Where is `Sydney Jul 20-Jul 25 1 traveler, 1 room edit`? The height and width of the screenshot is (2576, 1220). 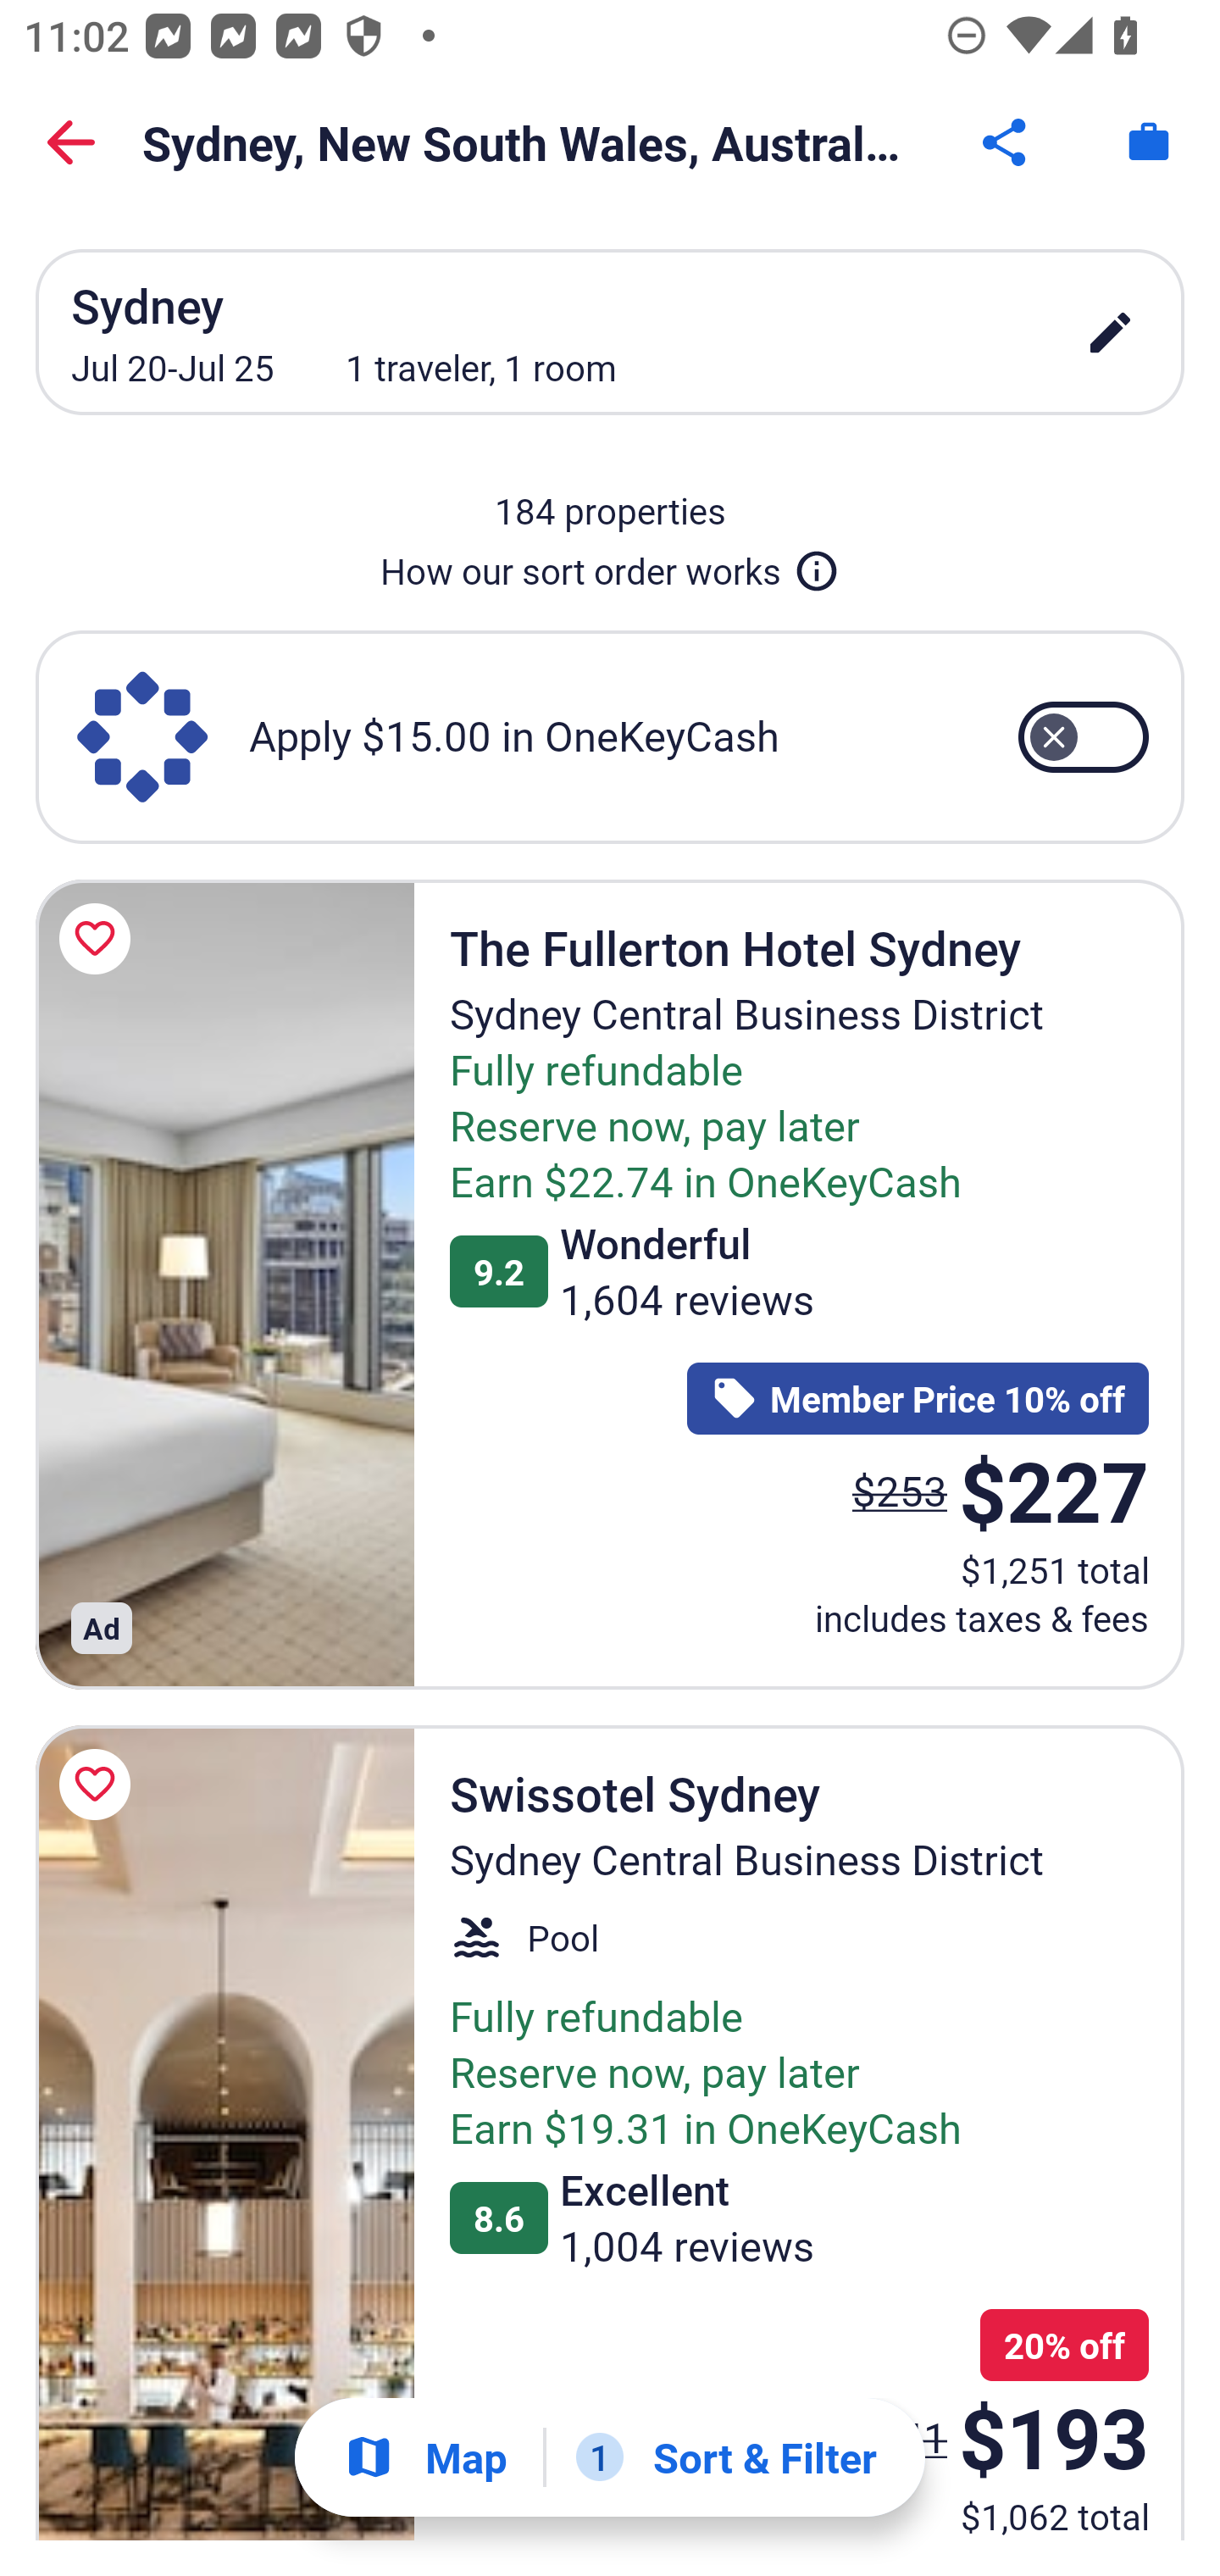
Sydney Jul 20-Jul 25 1 traveler, 1 room edit is located at coordinates (610, 332).